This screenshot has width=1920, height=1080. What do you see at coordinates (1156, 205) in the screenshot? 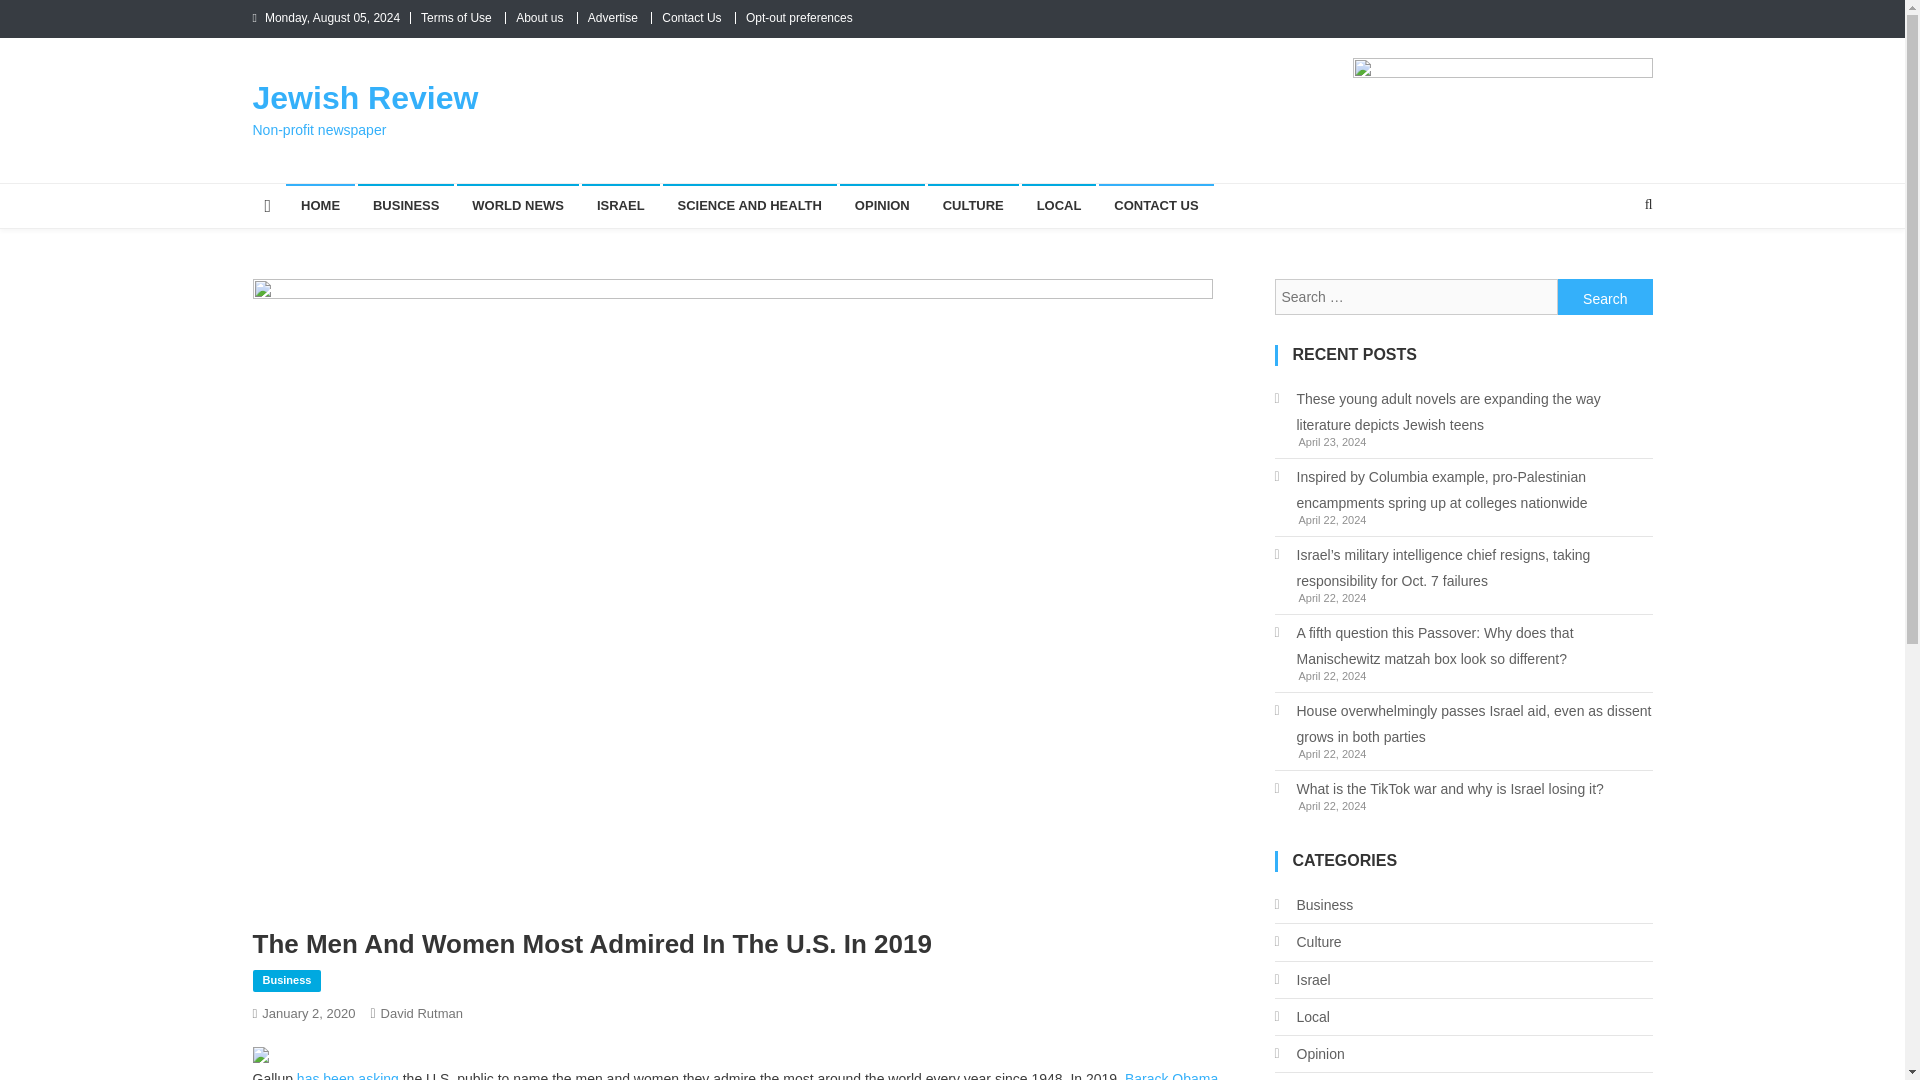
I see `CONTACT US` at bounding box center [1156, 205].